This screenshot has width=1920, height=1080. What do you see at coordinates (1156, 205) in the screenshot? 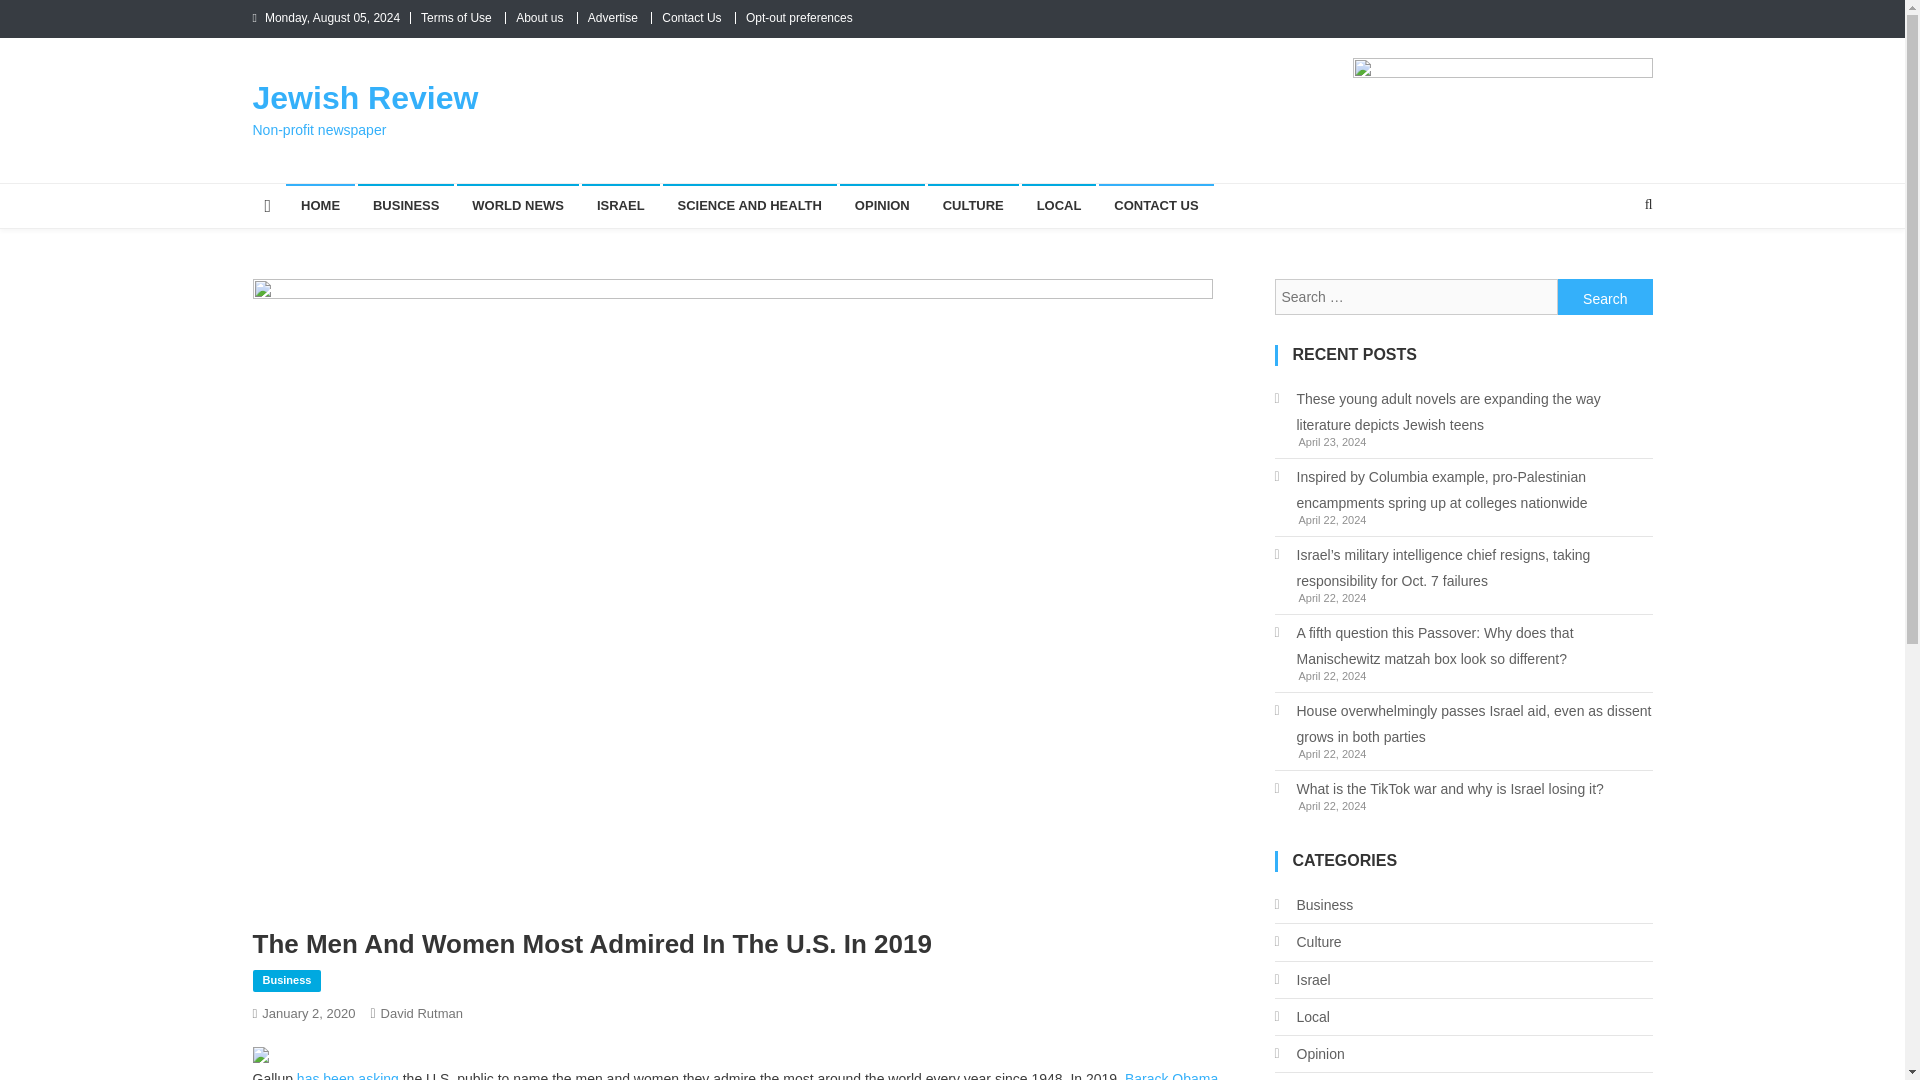
I see `CONTACT US` at bounding box center [1156, 205].